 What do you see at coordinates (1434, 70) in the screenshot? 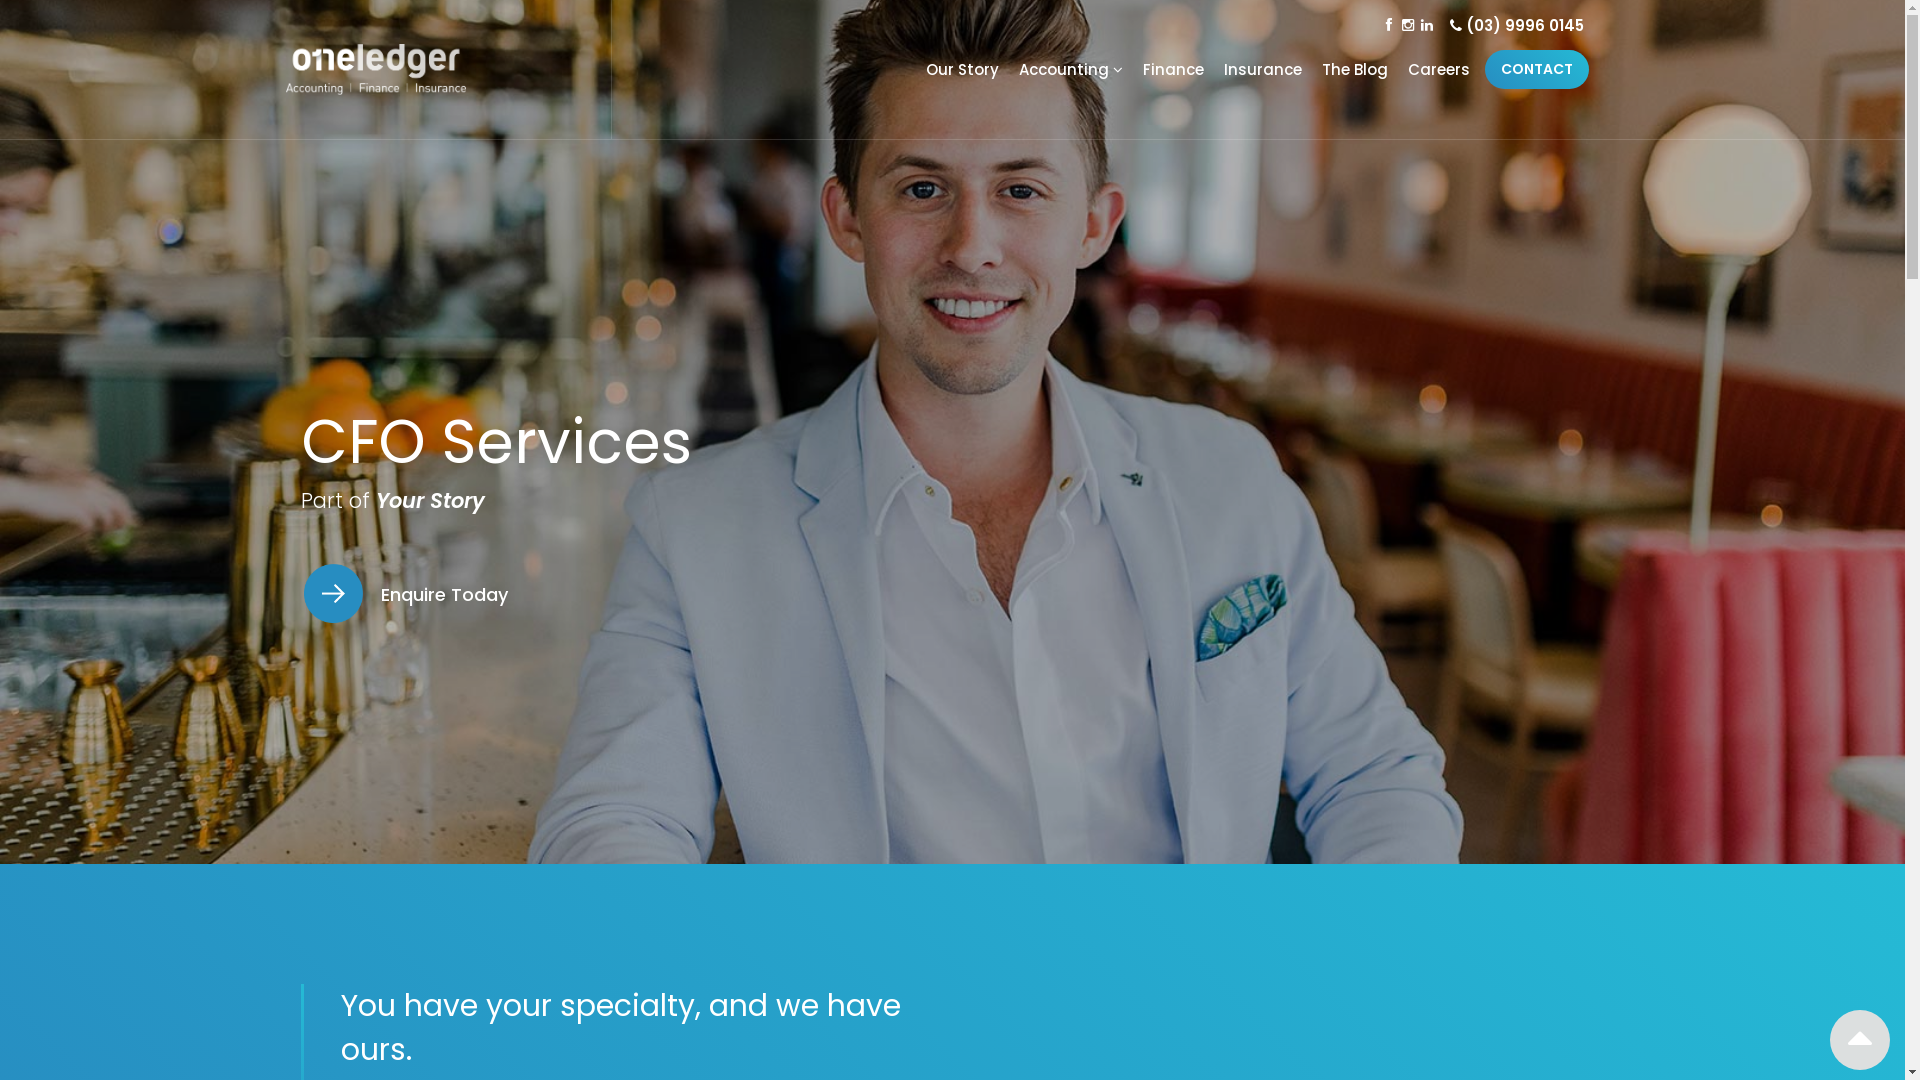
I see `Careers` at bounding box center [1434, 70].